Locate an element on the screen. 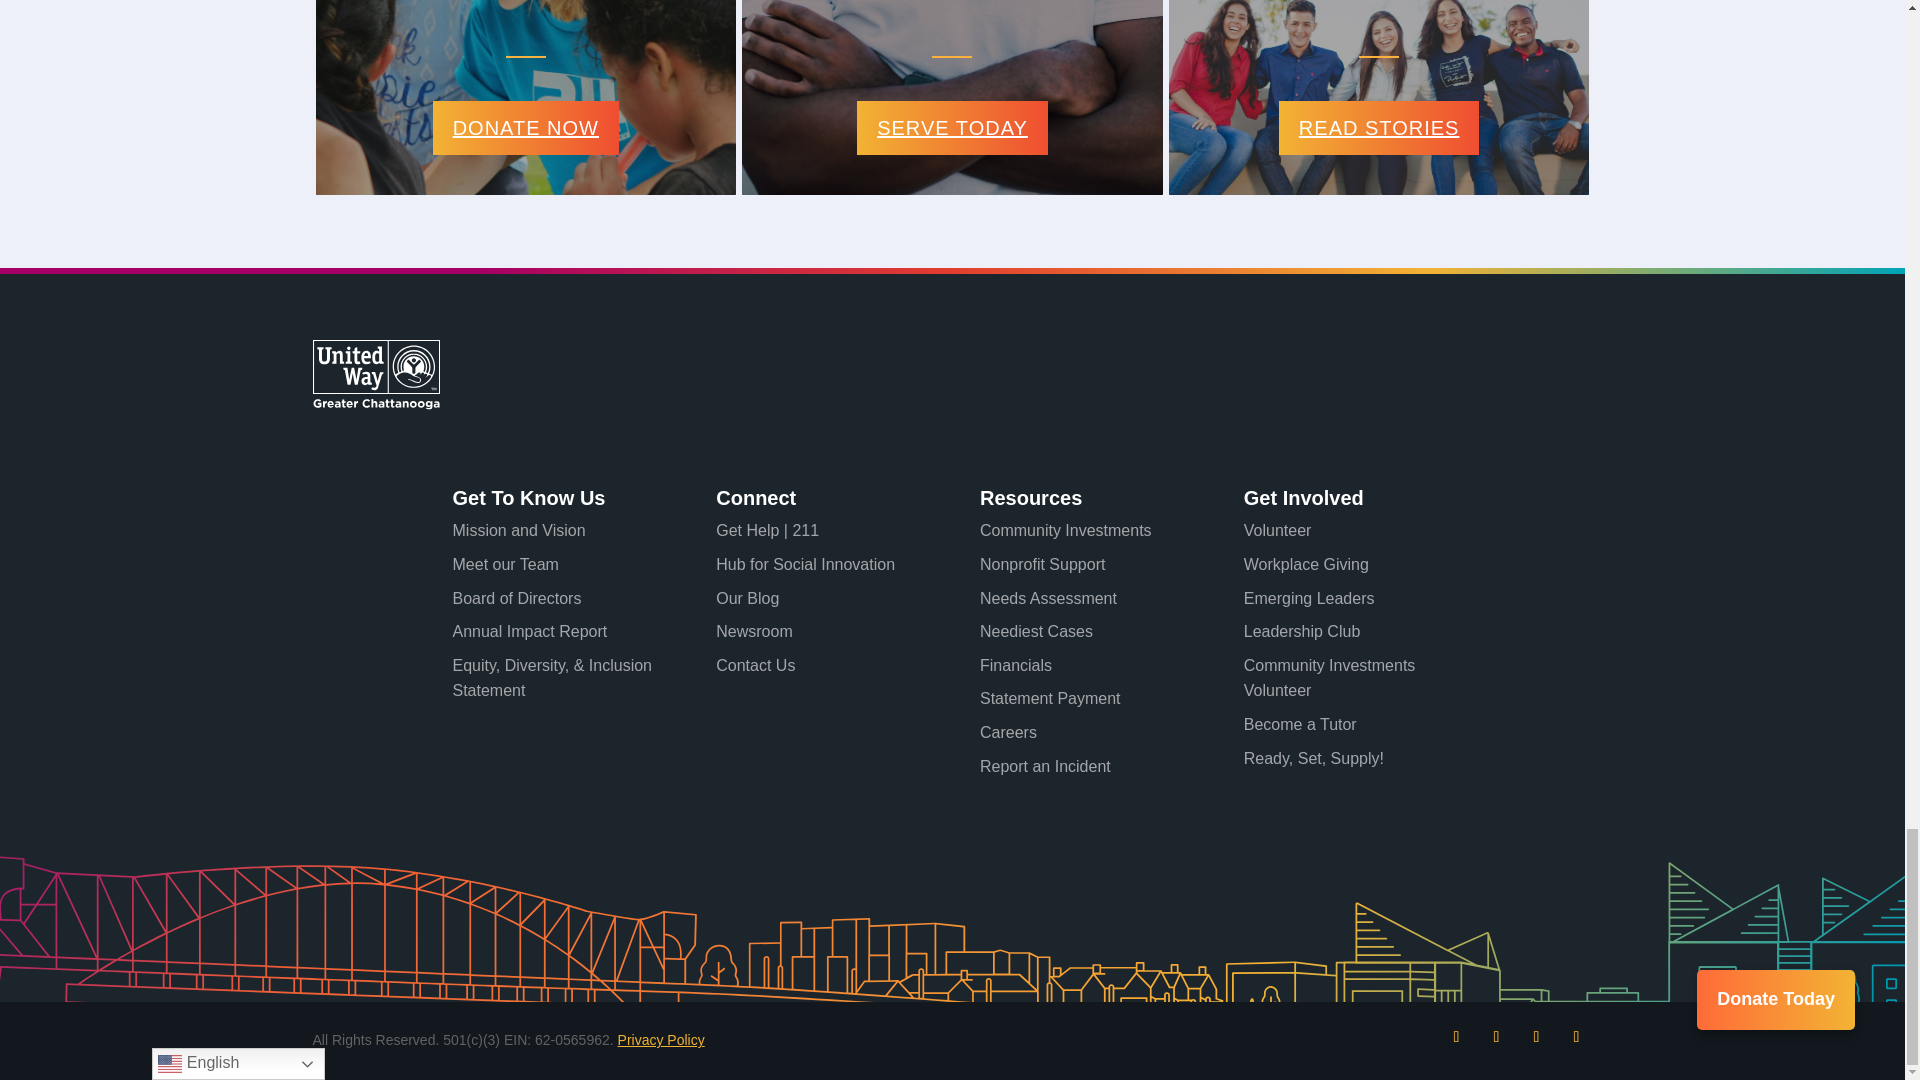 This screenshot has height=1080, width=1920. Follow on Facebook is located at coordinates (1456, 1036).